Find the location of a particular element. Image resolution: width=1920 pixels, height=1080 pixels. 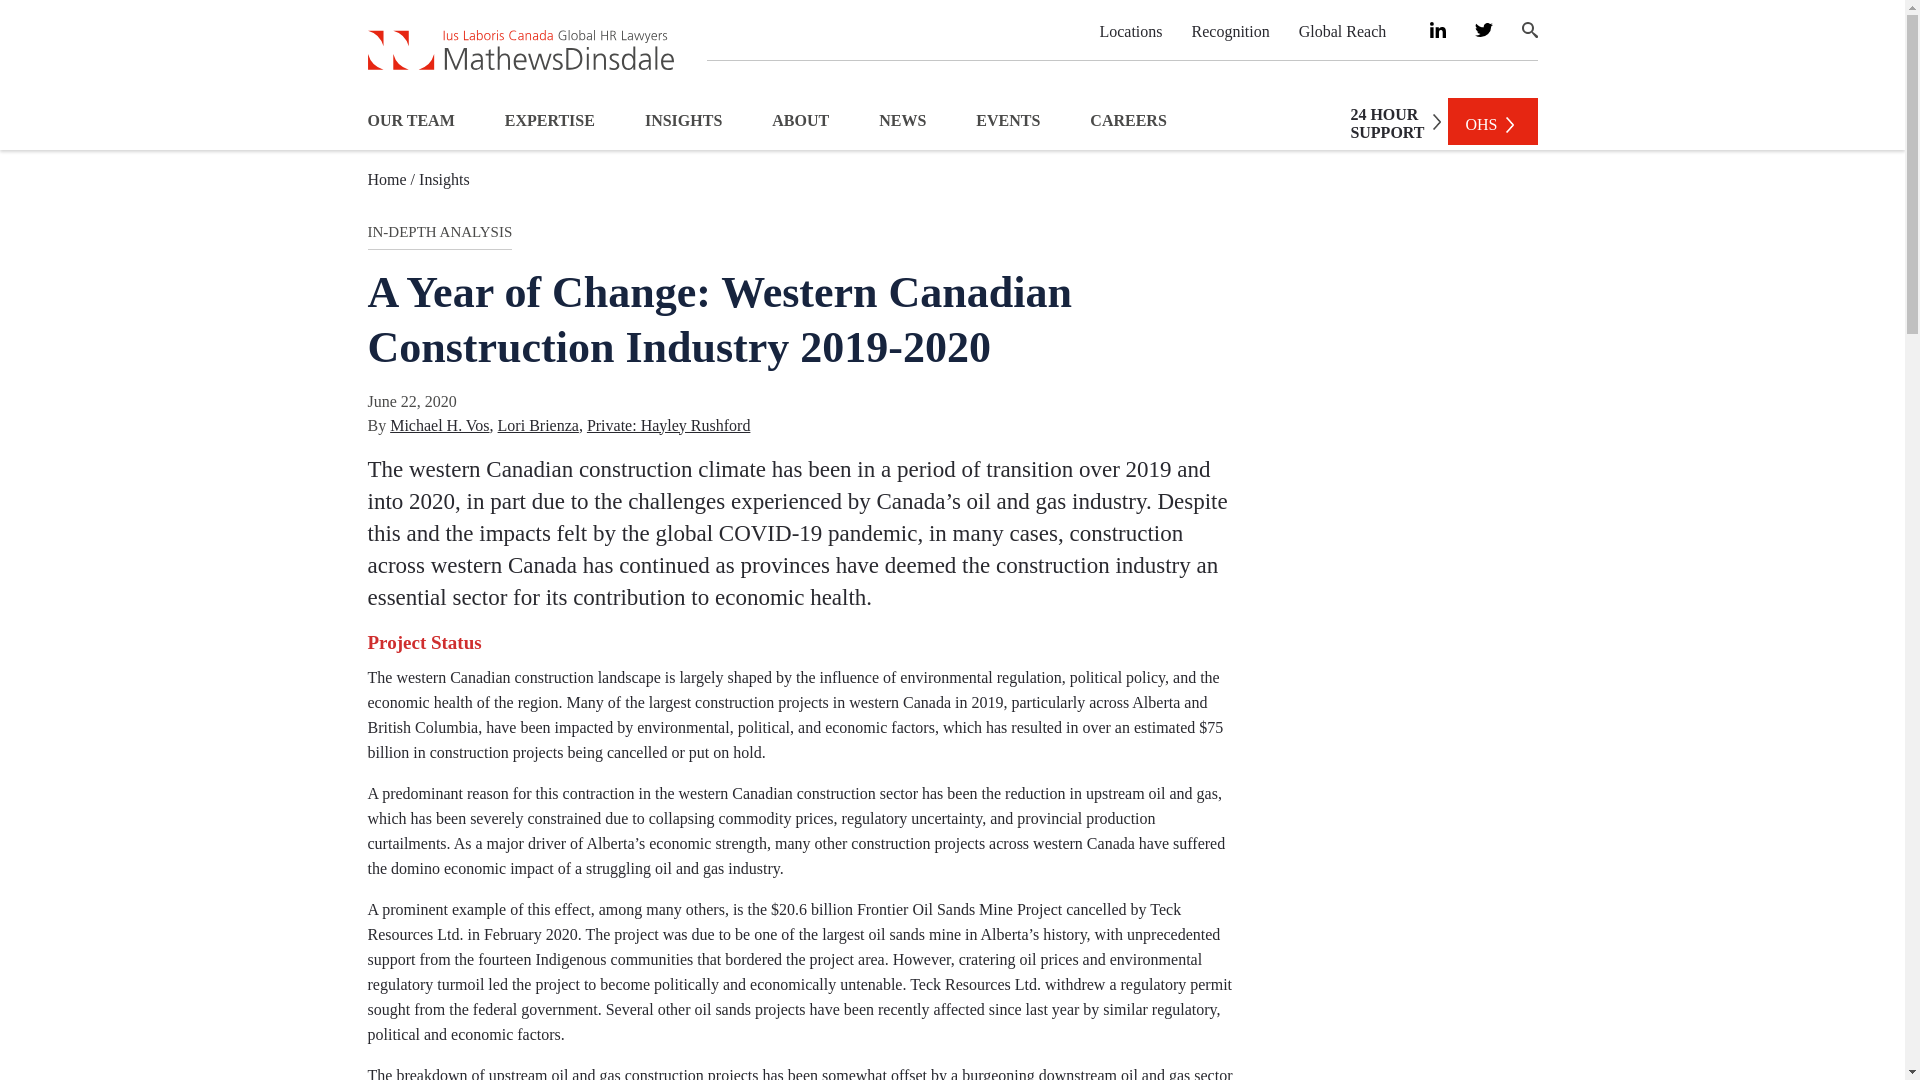

INSIGHTS is located at coordinates (683, 120).